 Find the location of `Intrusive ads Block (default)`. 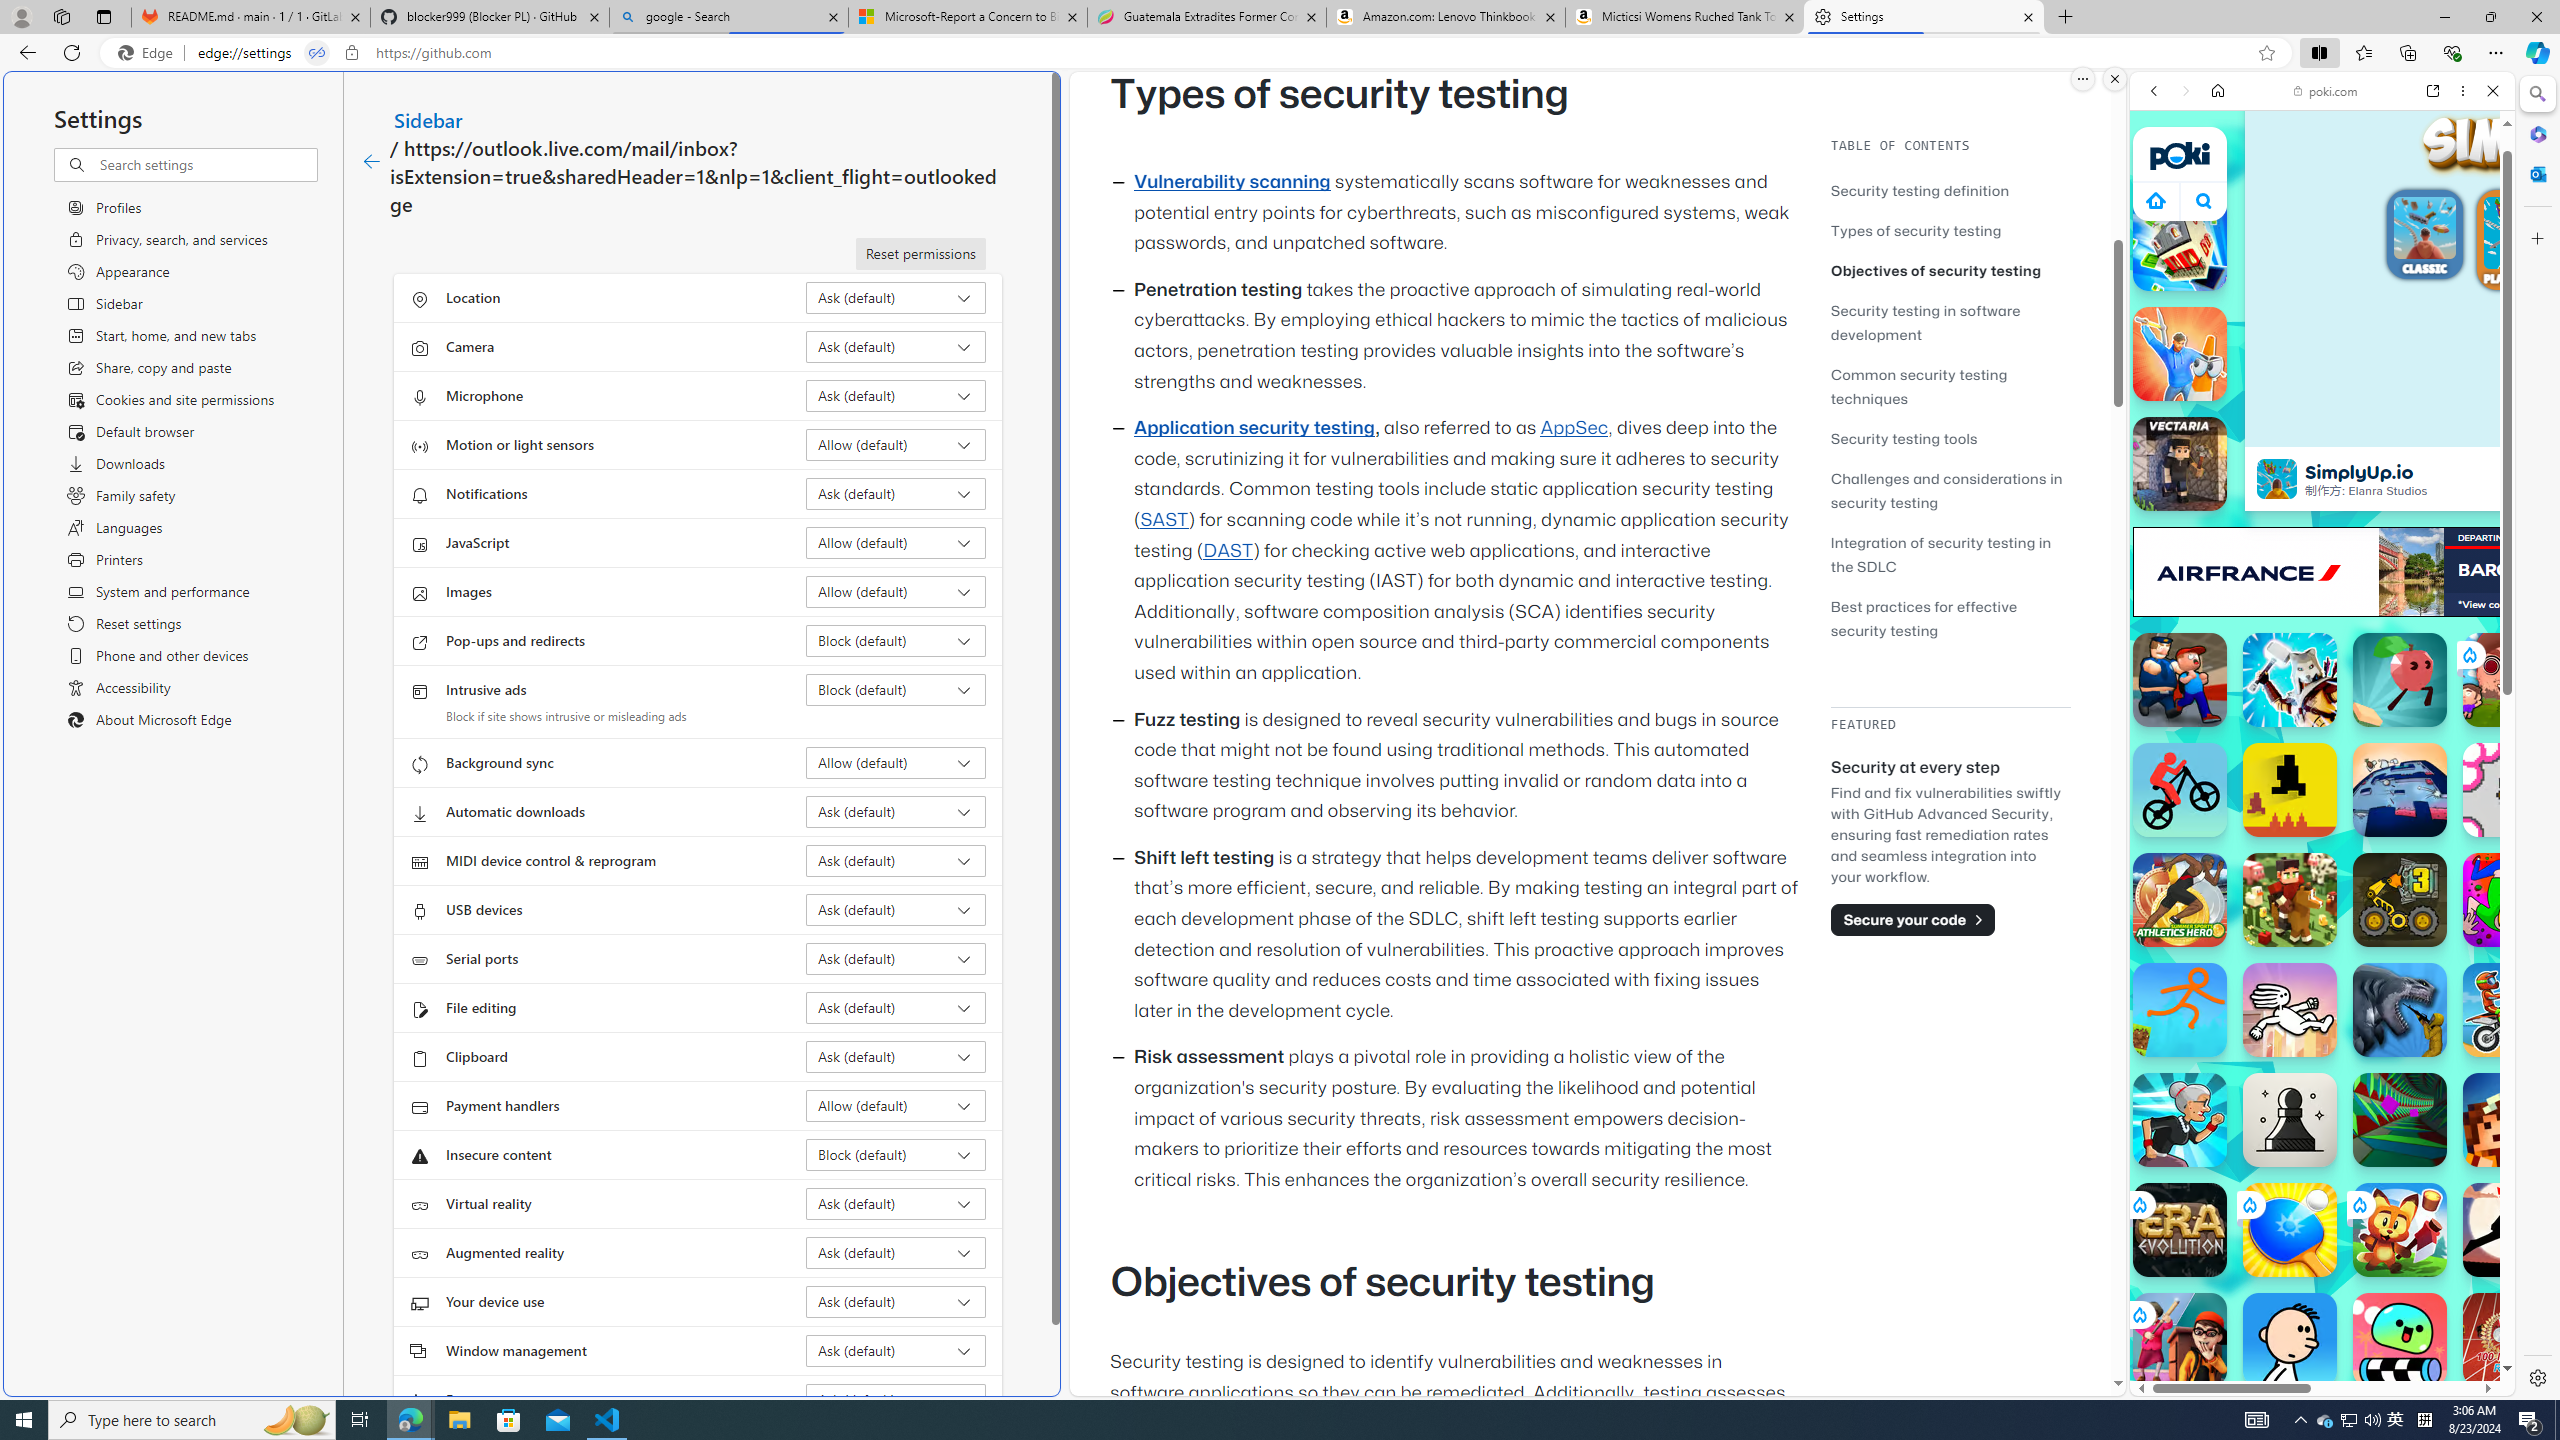

Intrusive ads Block (default) is located at coordinates (896, 689).